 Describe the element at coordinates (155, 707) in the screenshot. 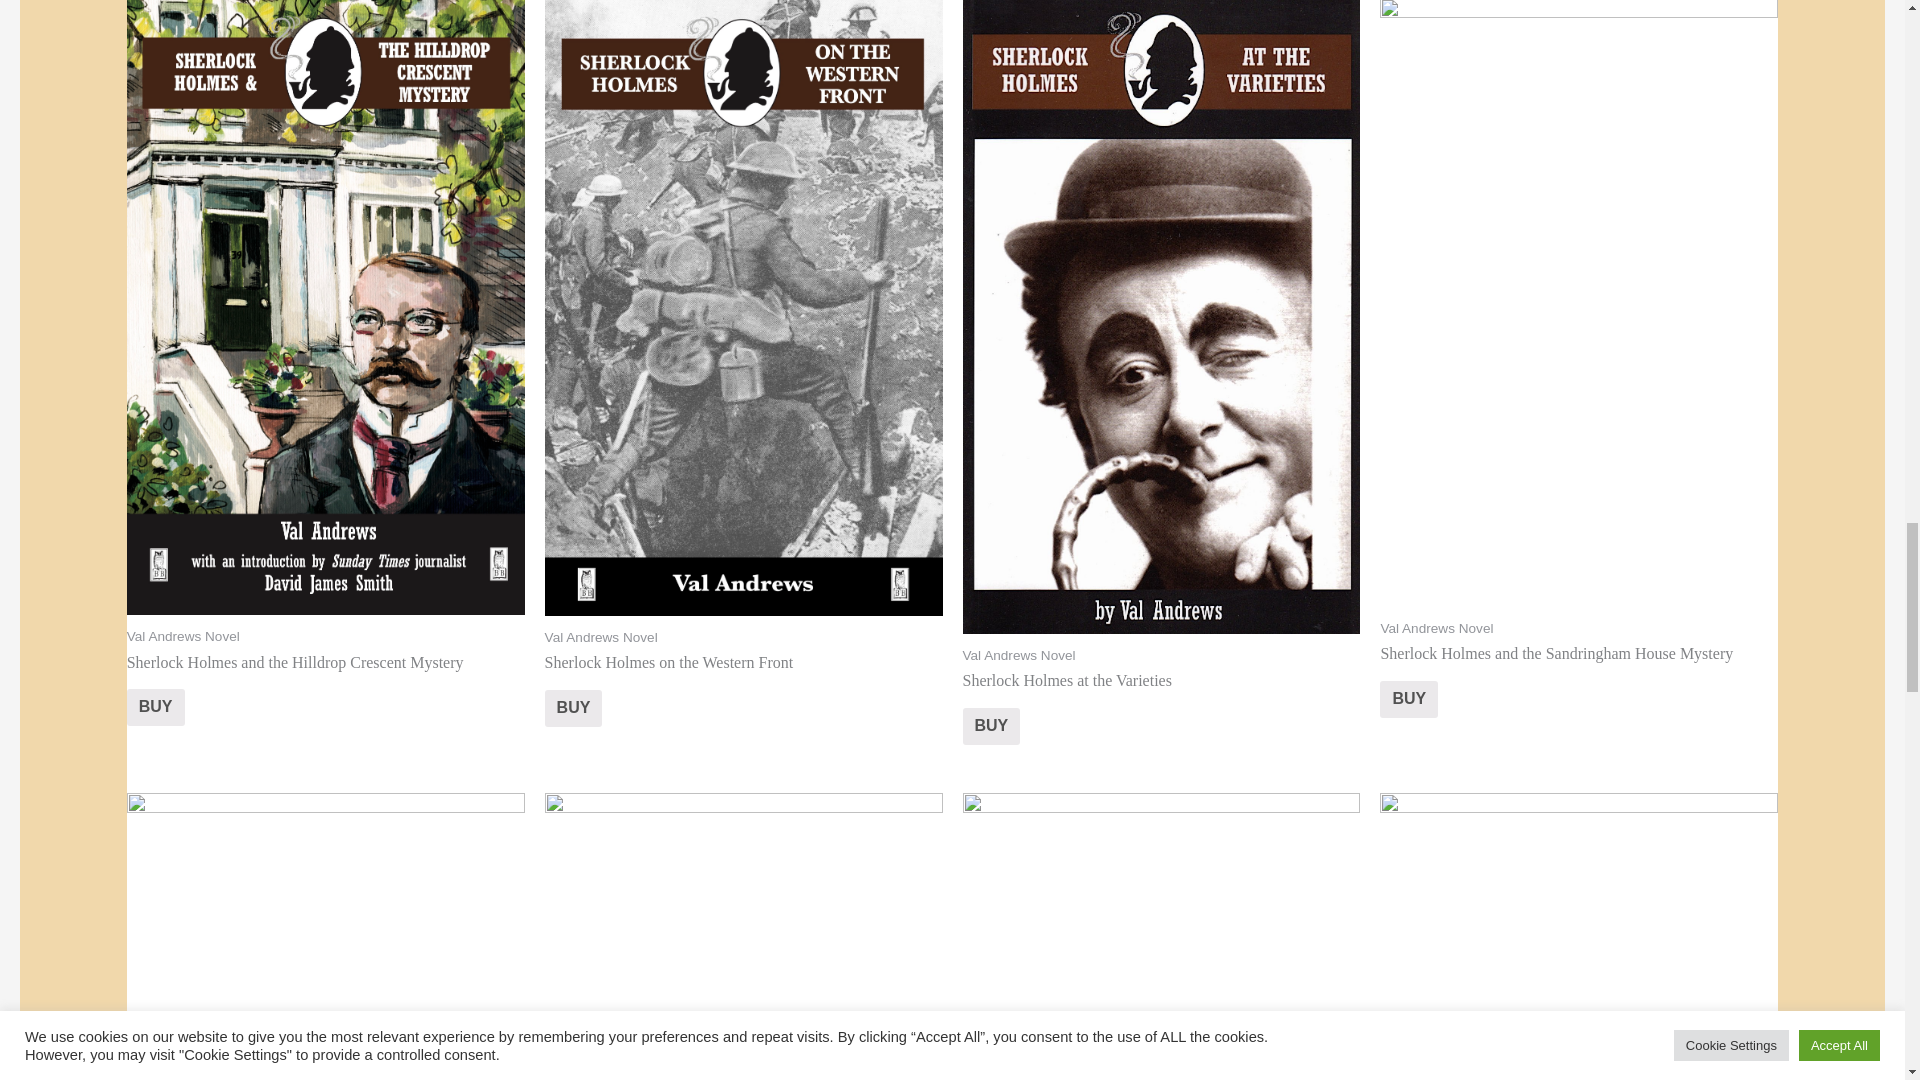

I see `BUY` at that location.